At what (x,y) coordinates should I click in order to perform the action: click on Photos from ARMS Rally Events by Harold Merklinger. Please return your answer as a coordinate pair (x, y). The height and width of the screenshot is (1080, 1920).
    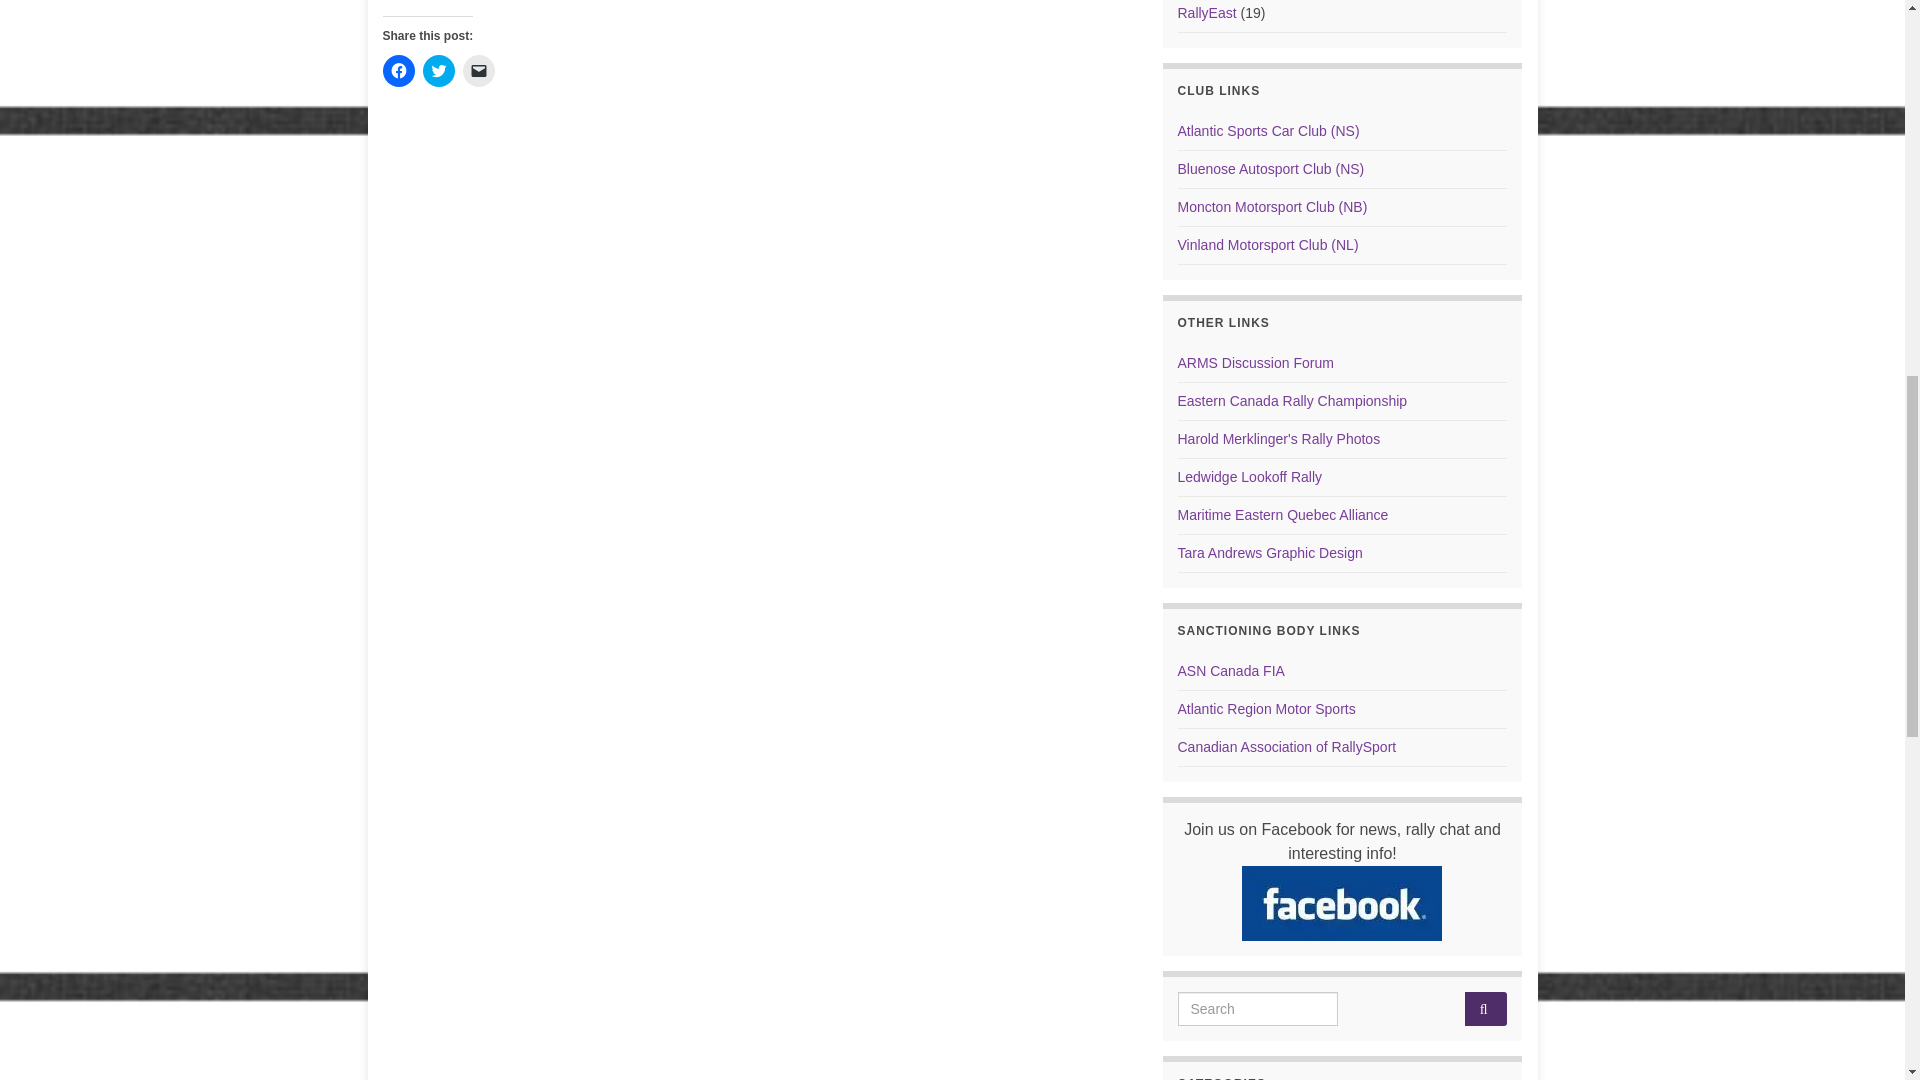
    Looking at the image, I should click on (1279, 438).